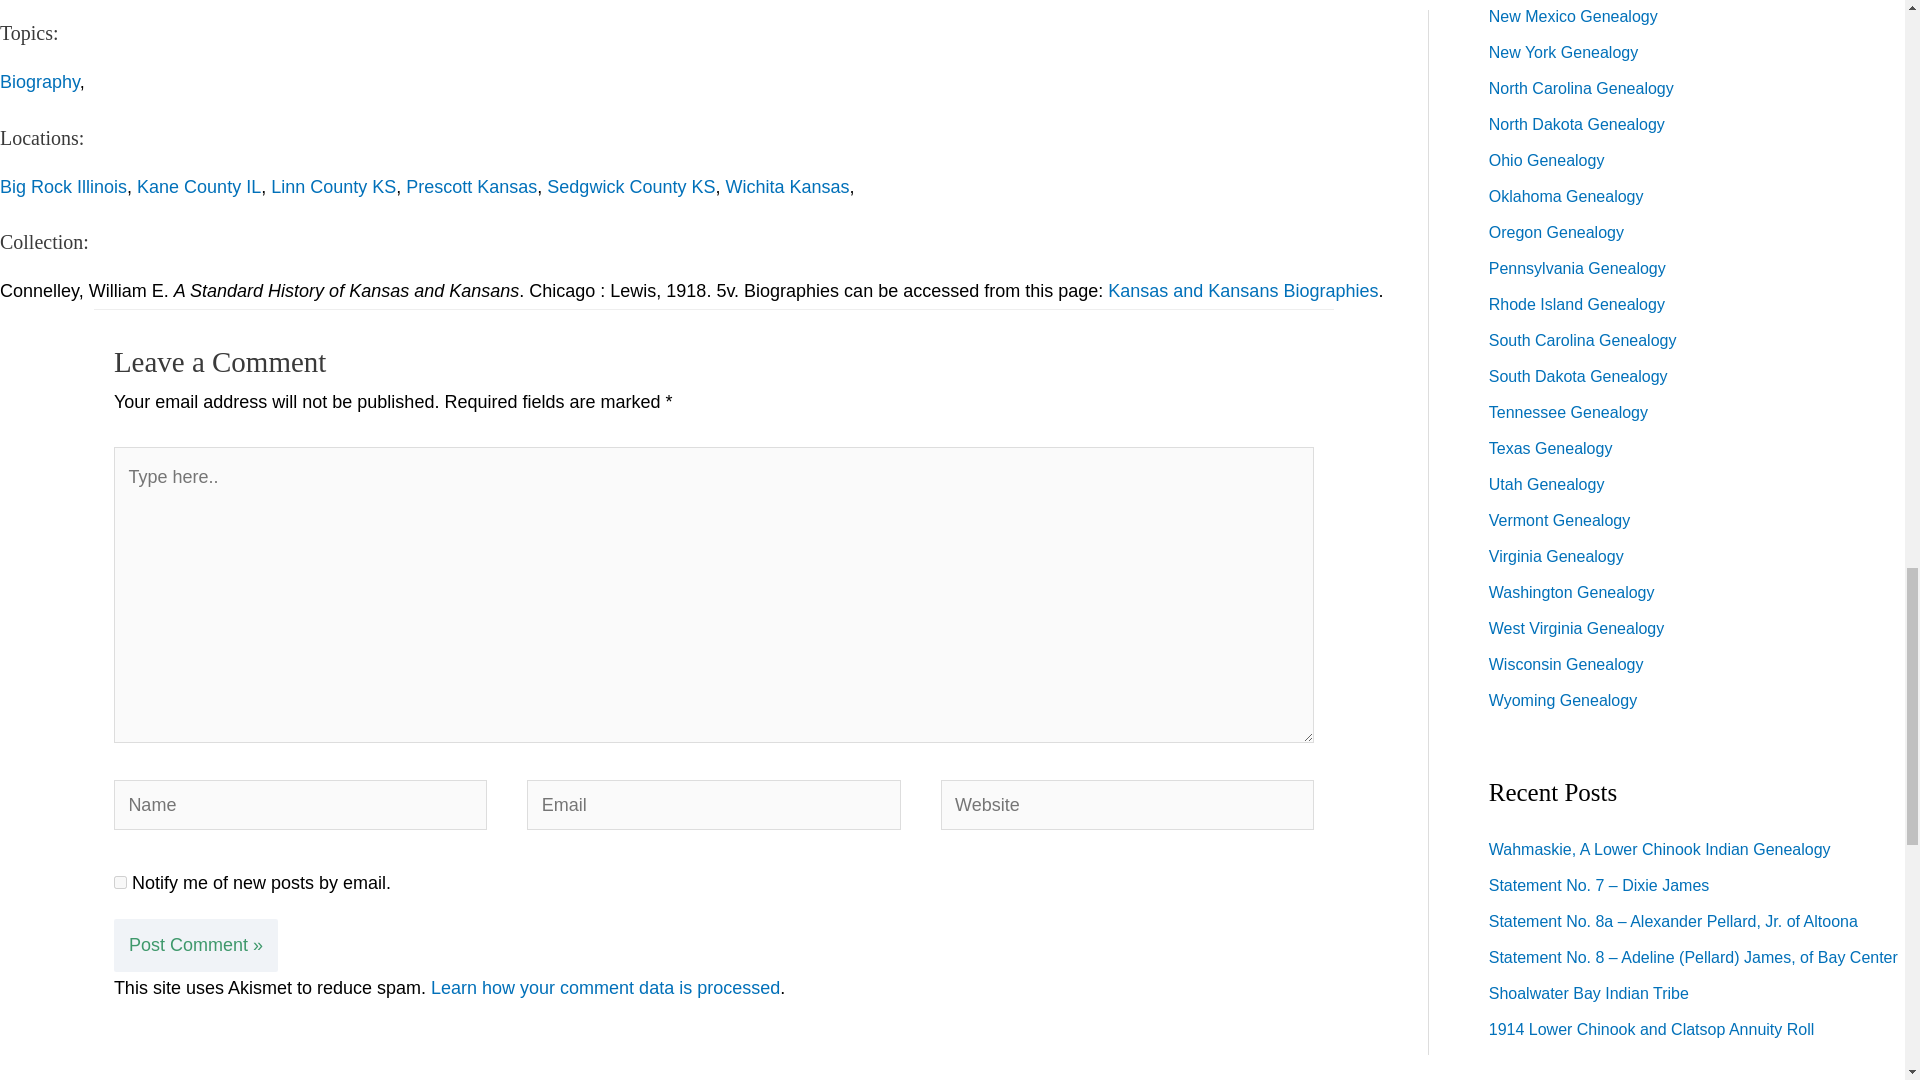  I want to click on Prescott Kansas, so click(471, 186).